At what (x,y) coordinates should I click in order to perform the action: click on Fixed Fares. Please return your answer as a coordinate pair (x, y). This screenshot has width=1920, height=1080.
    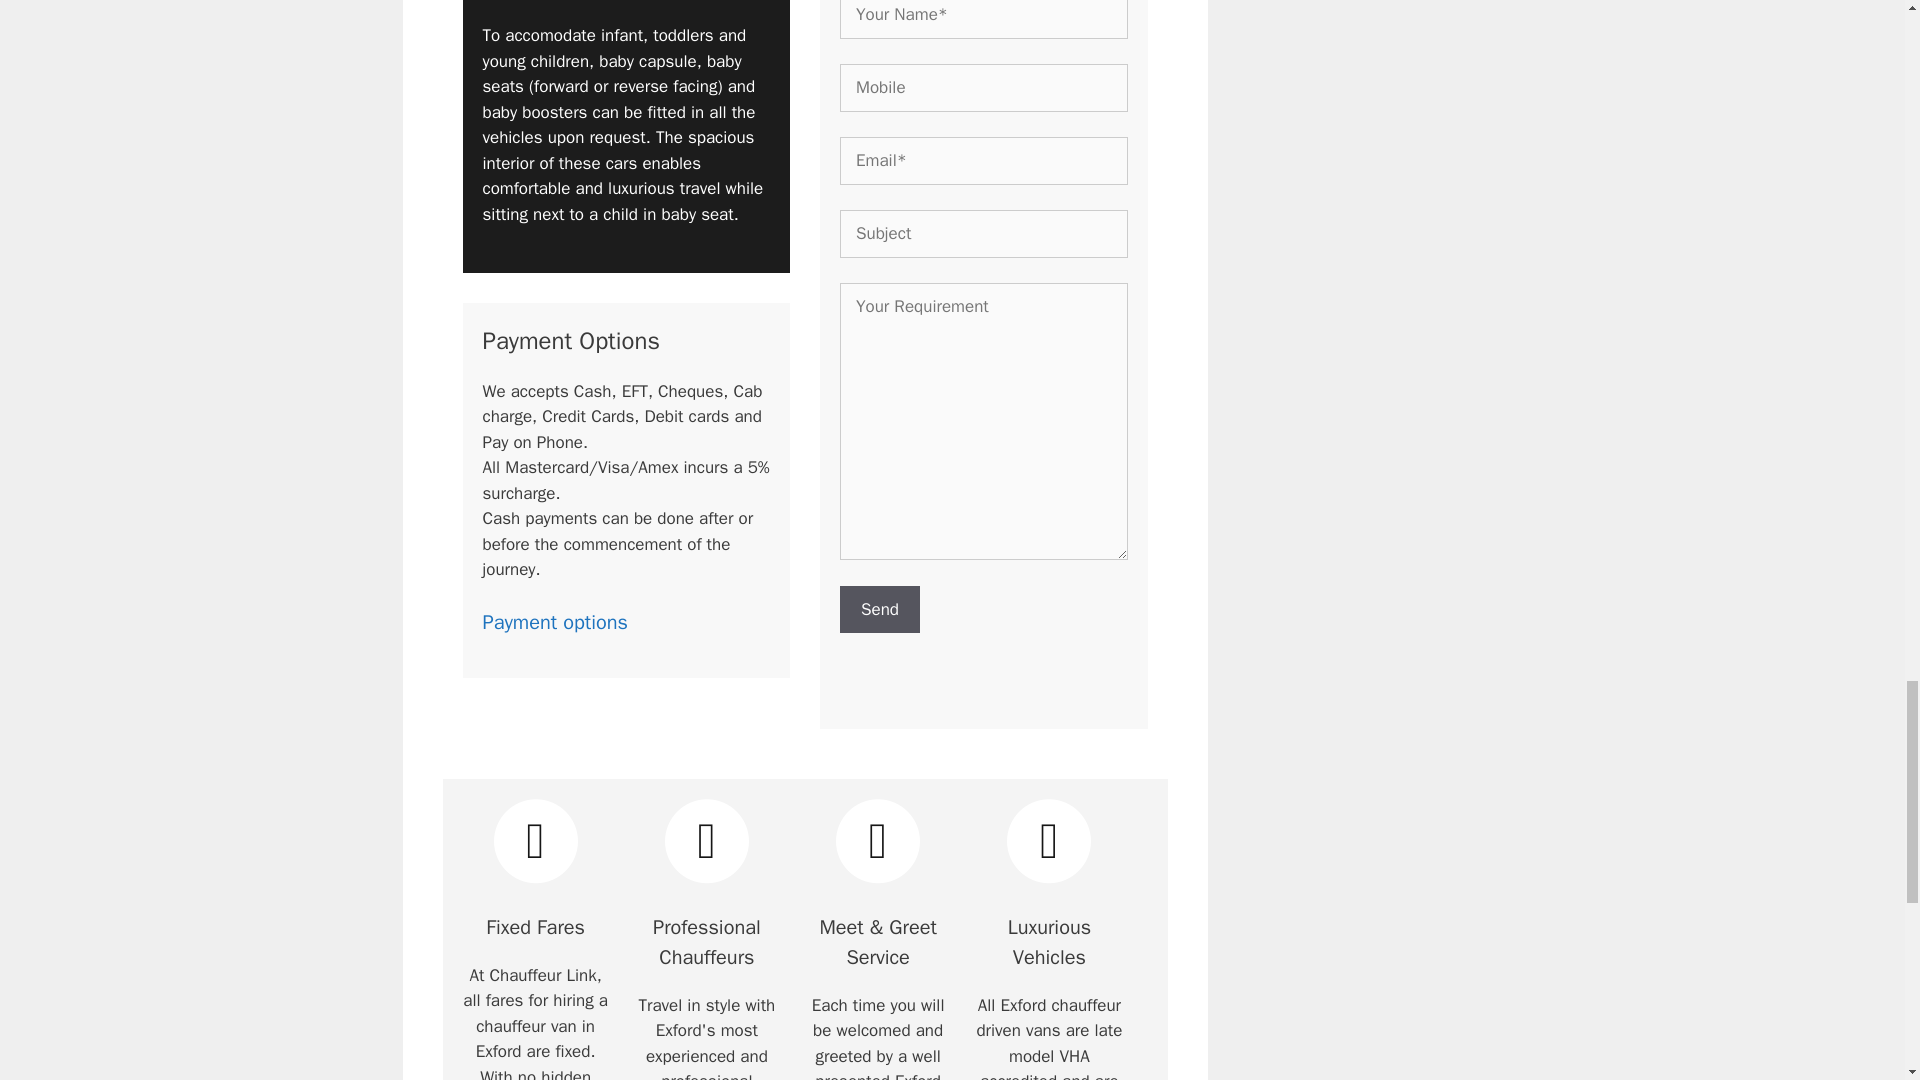
    Looking at the image, I should click on (535, 841).